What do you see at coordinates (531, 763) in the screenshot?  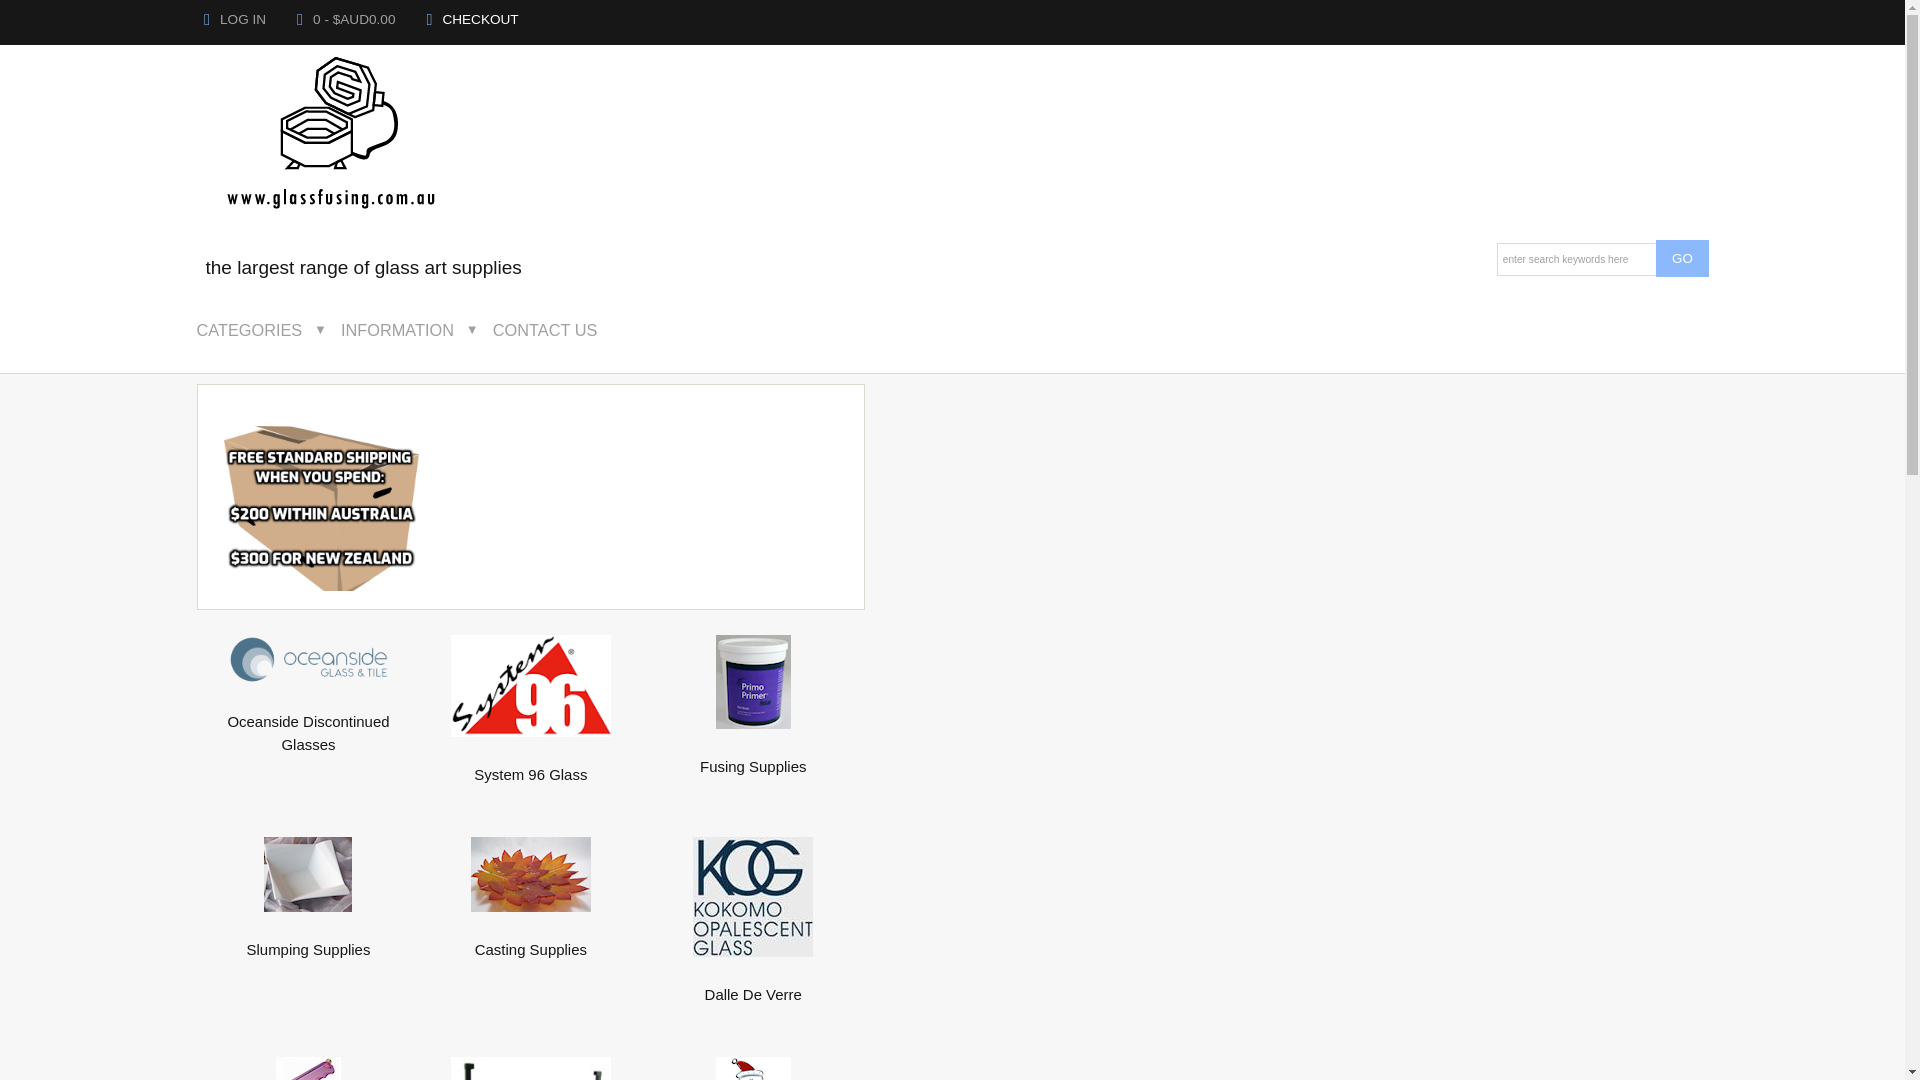 I see `System 96 Glass` at bounding box center [531, 763].